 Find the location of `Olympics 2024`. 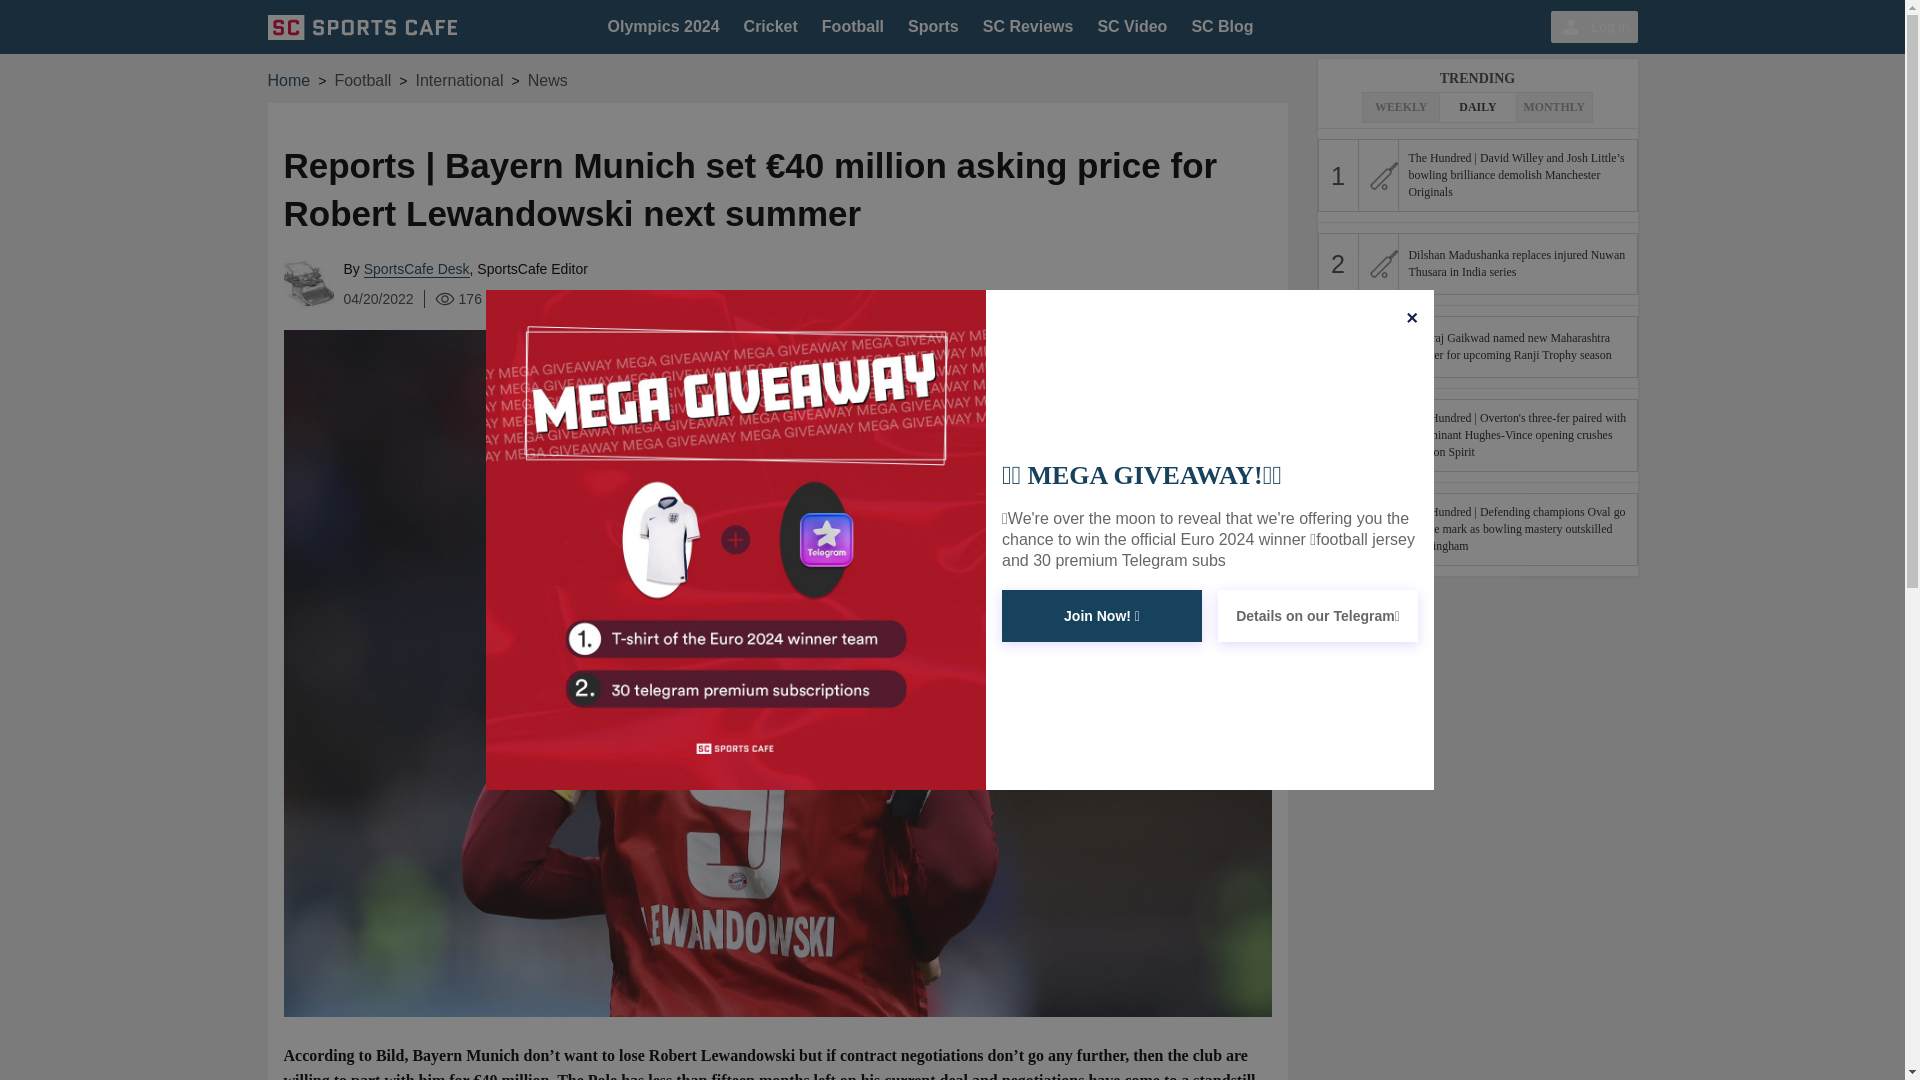

Olympics 2024 is located at coordinates (664, 26).